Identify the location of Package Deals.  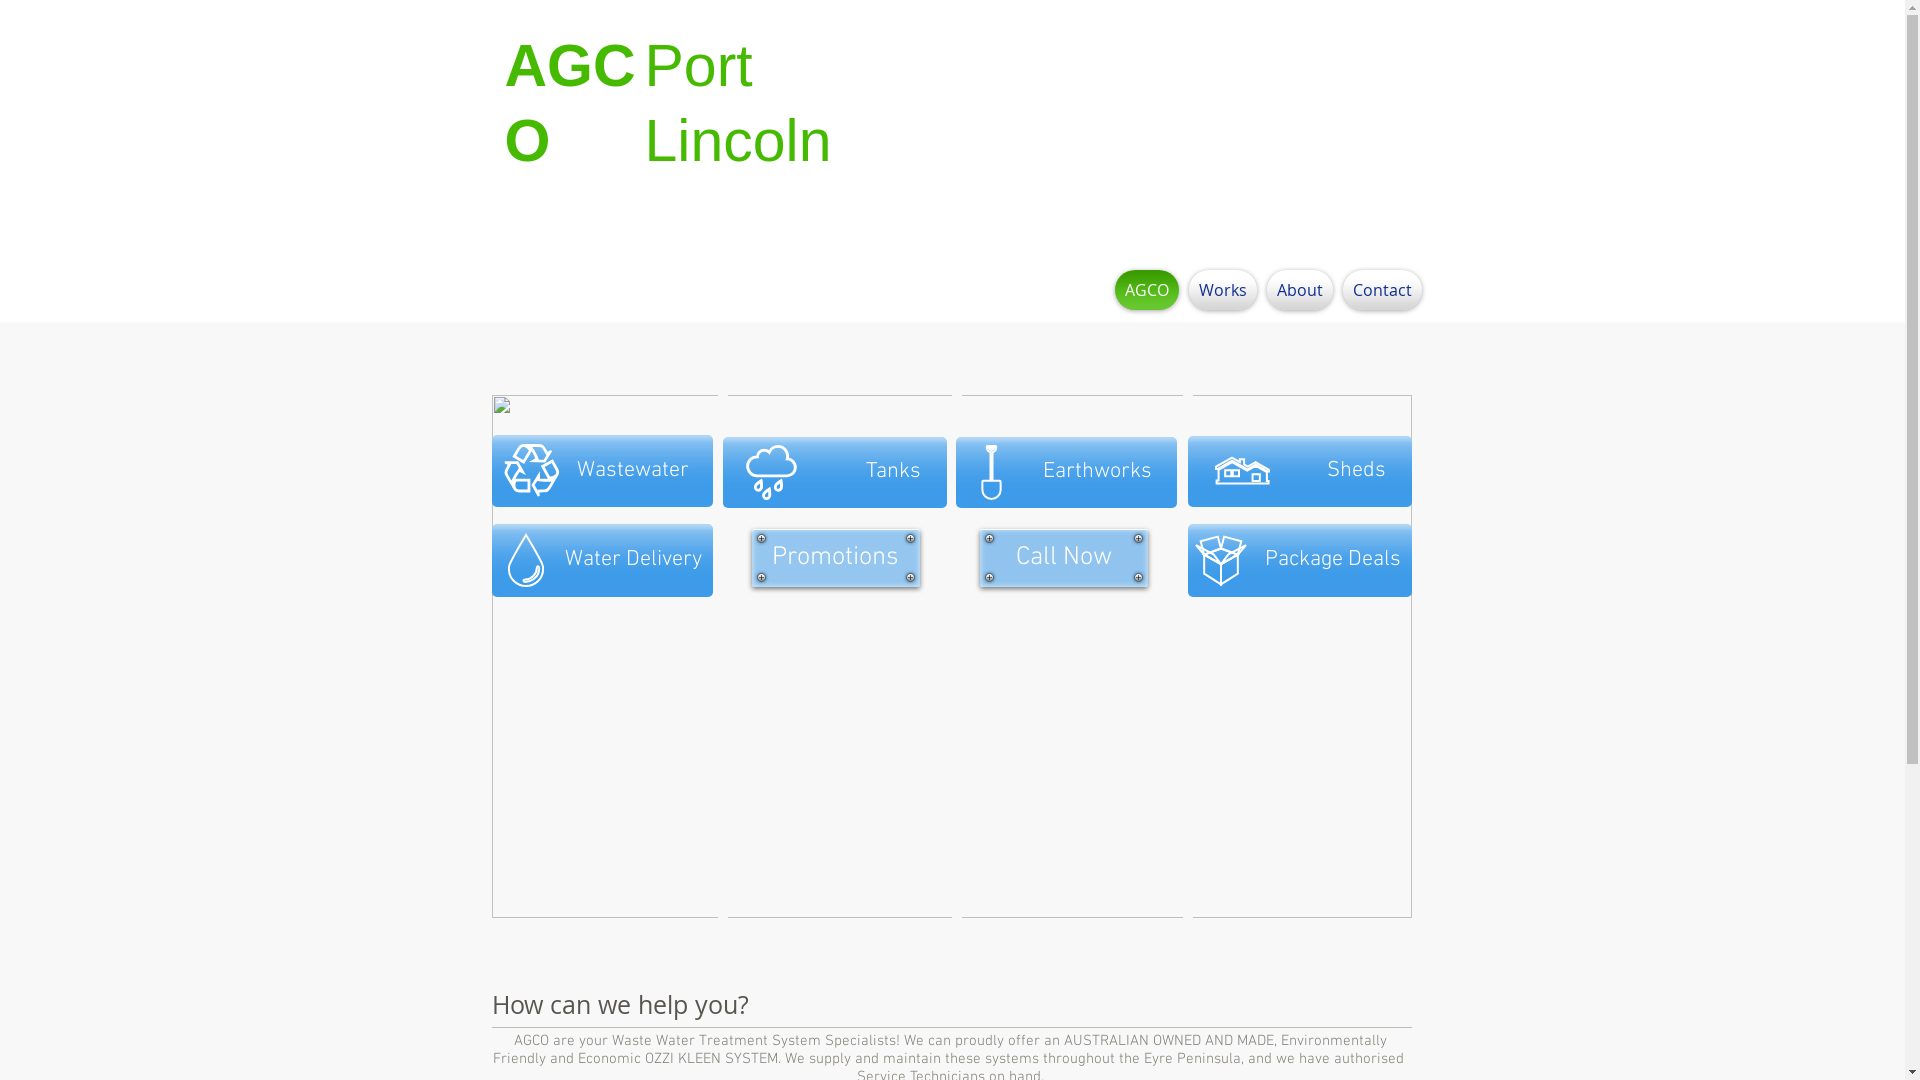
(1300, 560).